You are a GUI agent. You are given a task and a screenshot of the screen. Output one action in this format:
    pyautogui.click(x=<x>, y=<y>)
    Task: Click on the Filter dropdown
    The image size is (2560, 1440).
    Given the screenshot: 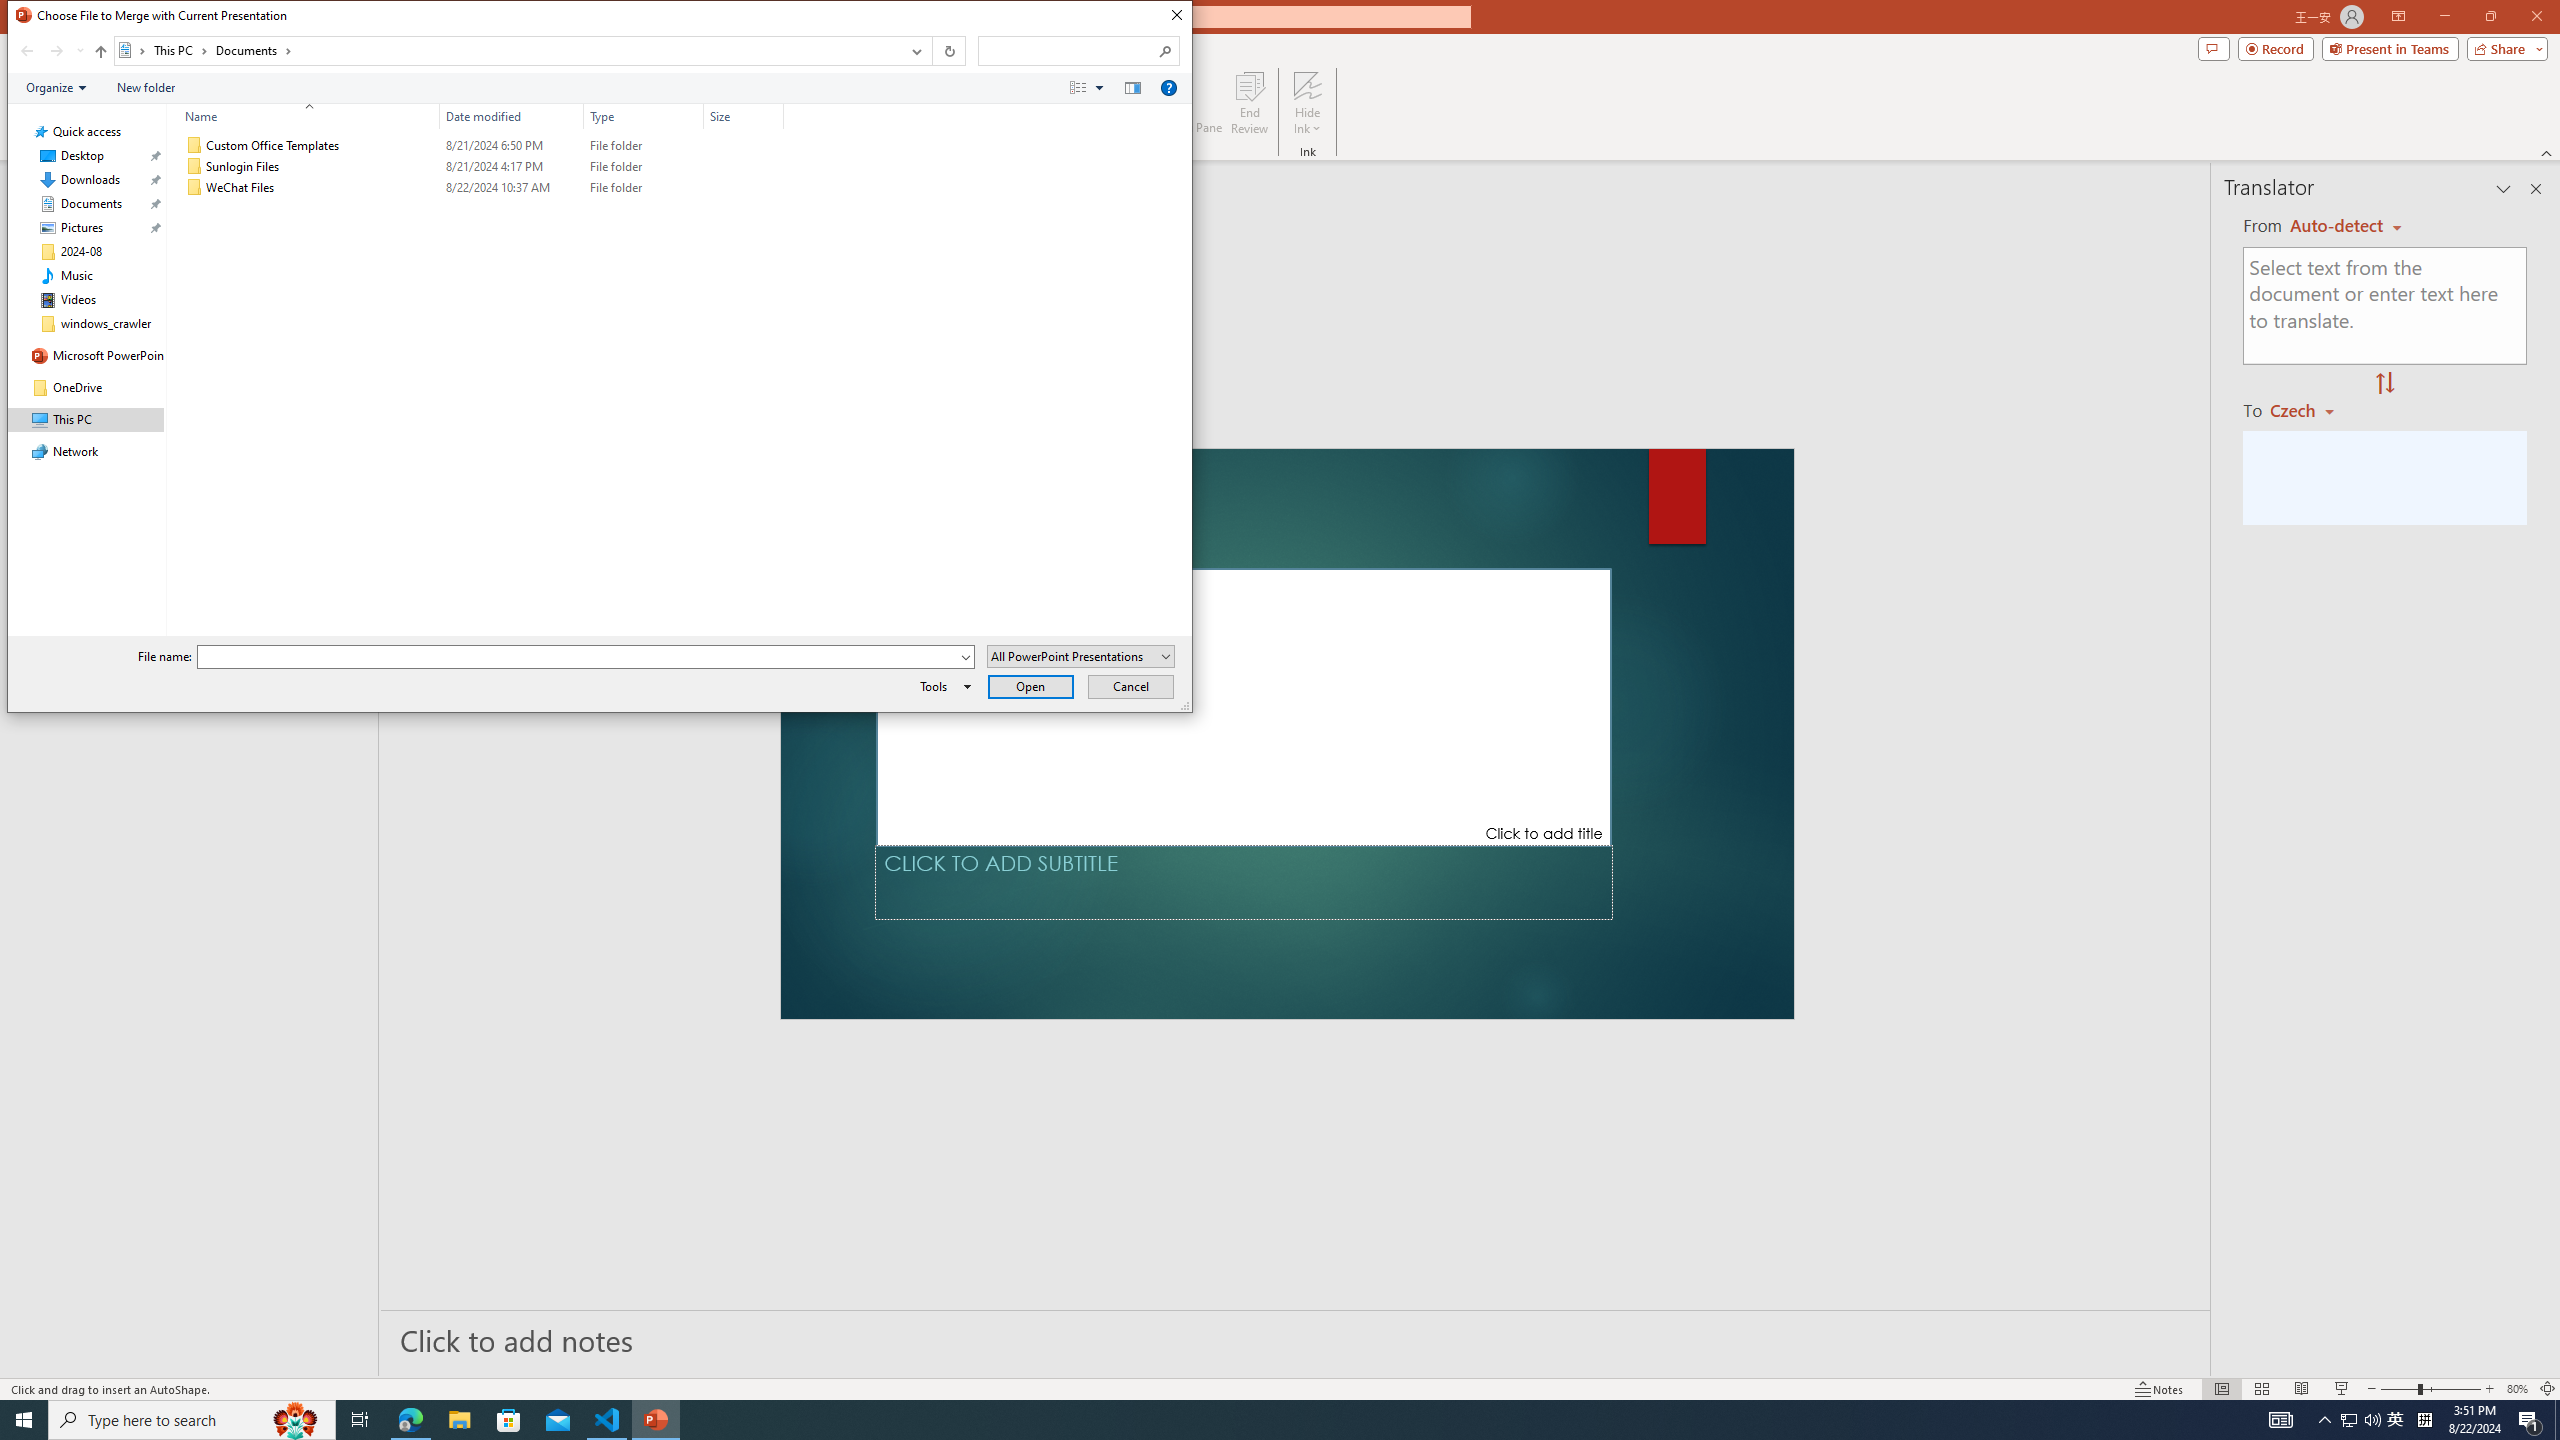 What is the action you would take?
    pyautogui.click(x=776, y=116)
    